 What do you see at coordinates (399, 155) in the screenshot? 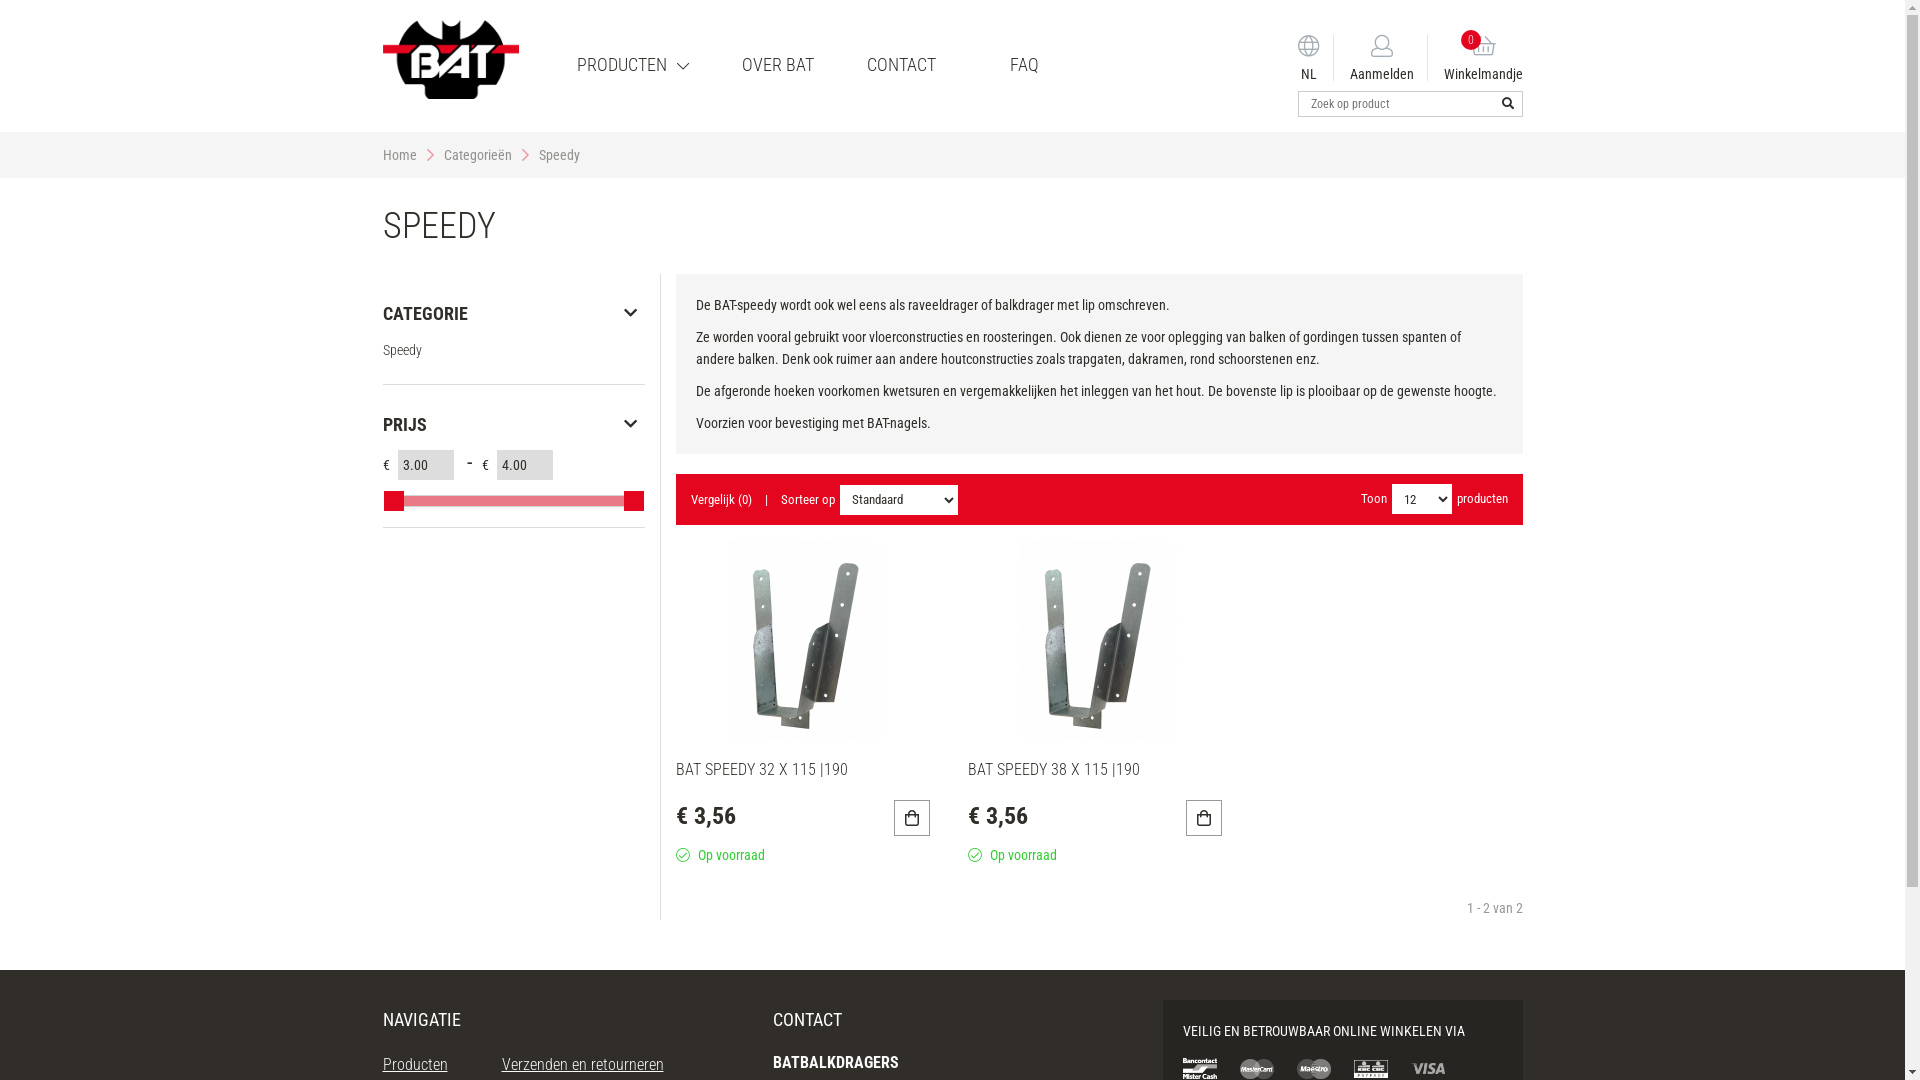
I see `Home` at bounding box center [399, 155].